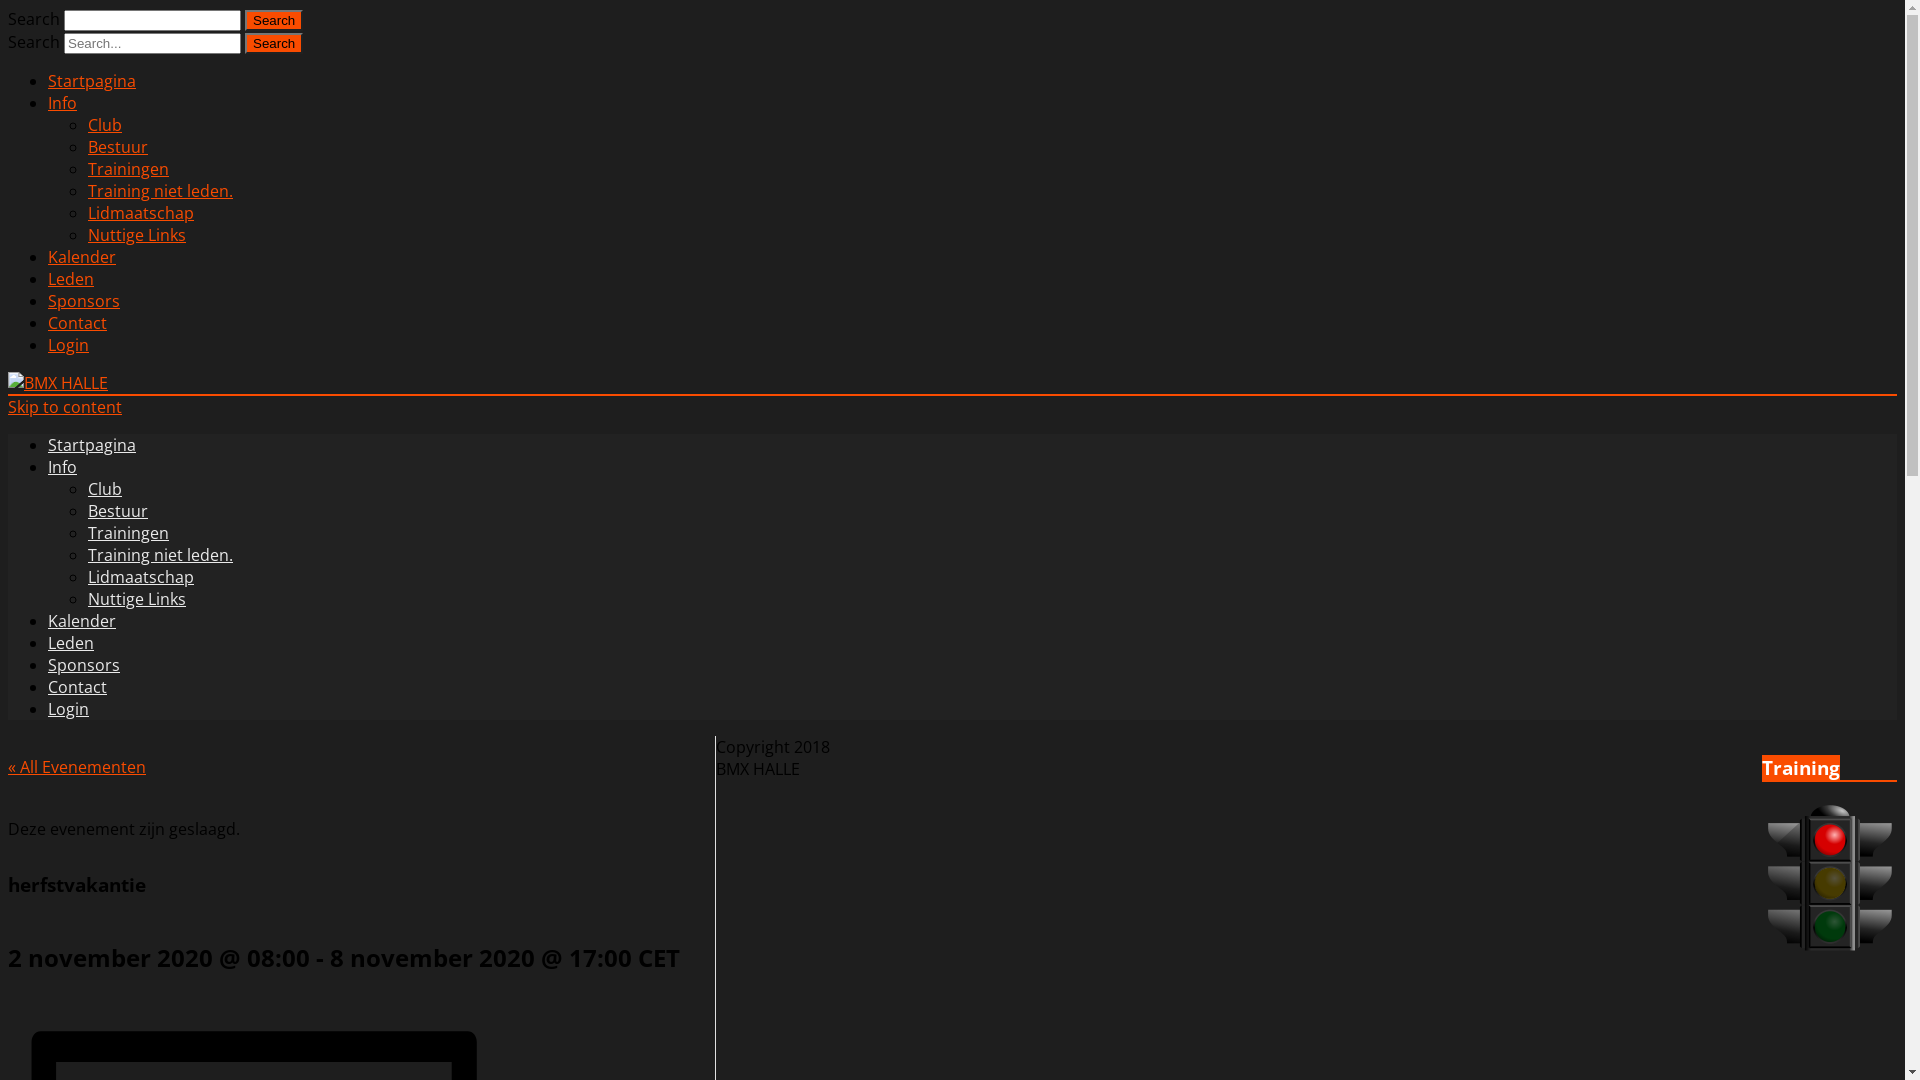  Describe the element at coordinates (105, 125) in the screenshot. I see `Club` at that location.